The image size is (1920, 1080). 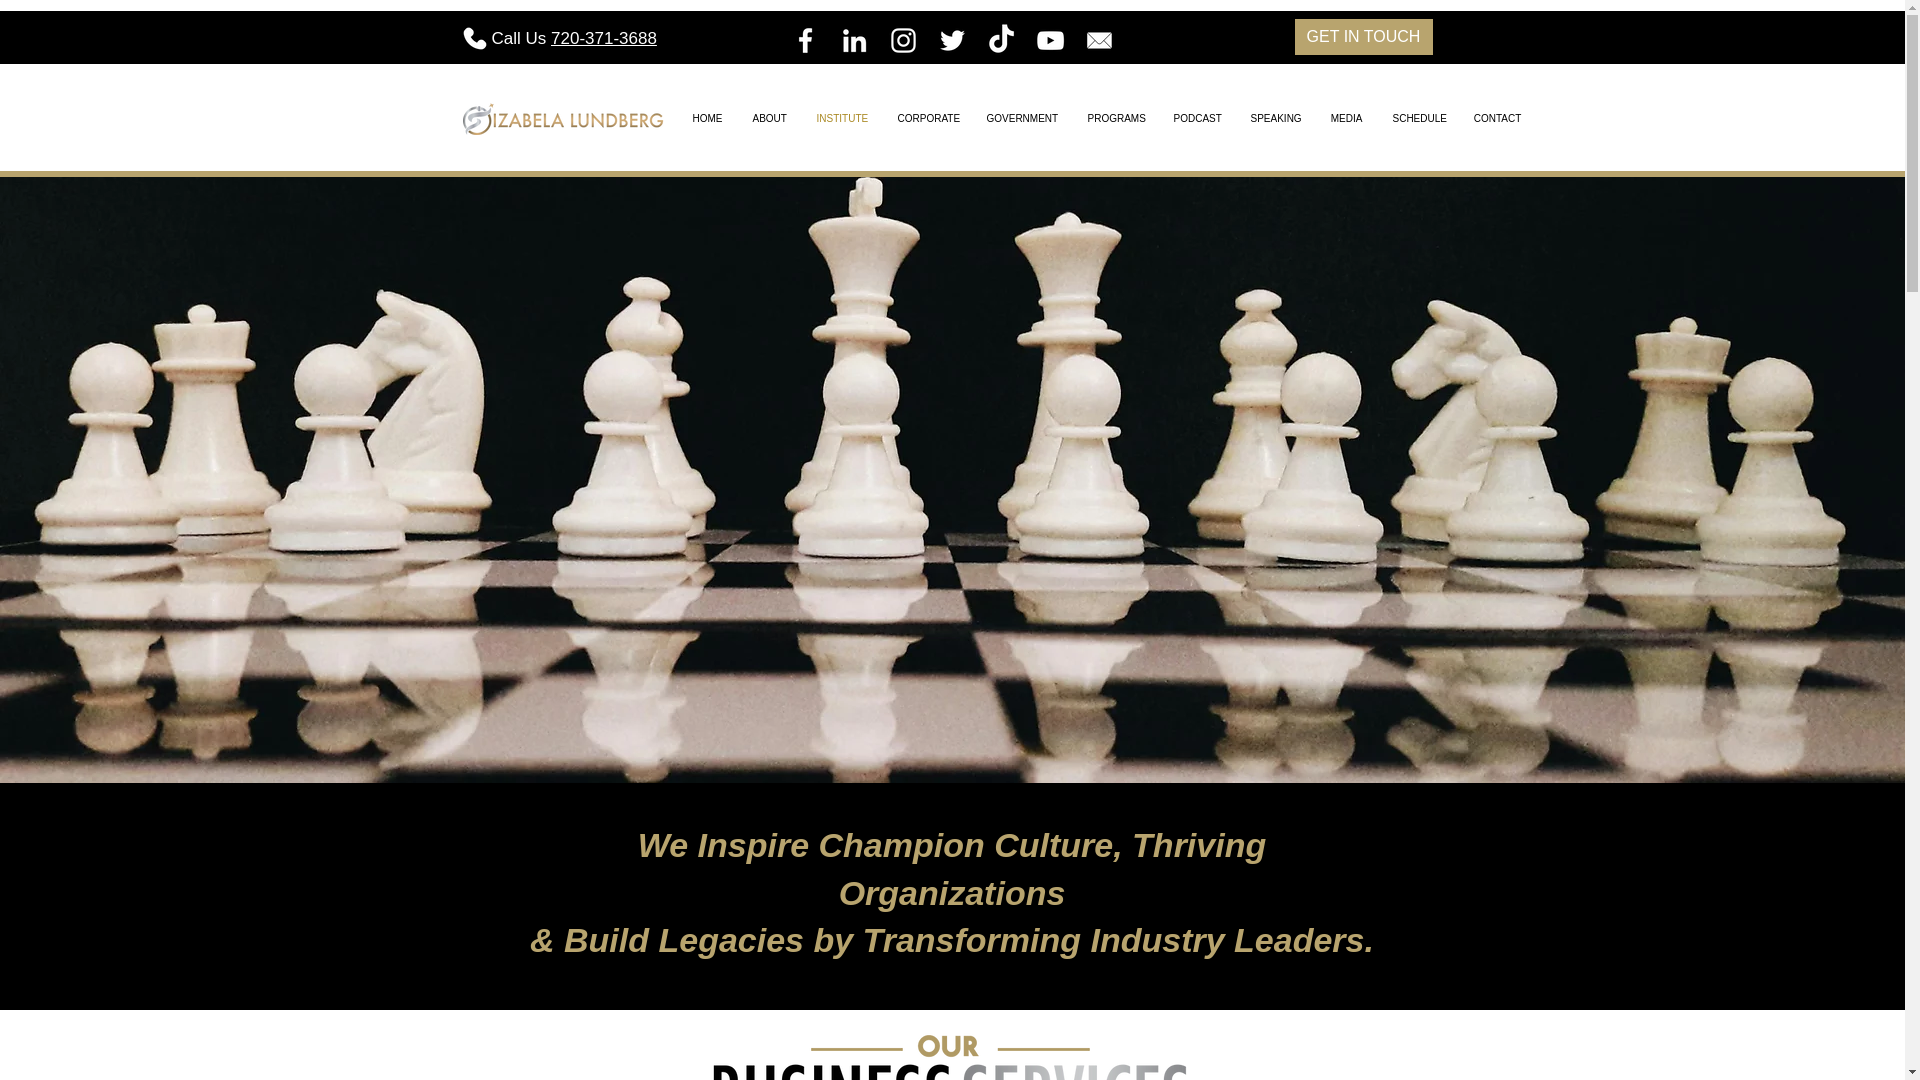 What do you see at coordinates (574, 38) in the screenshot?
I see `Call Us 720-371-3688` at bounding box center [574, 38].